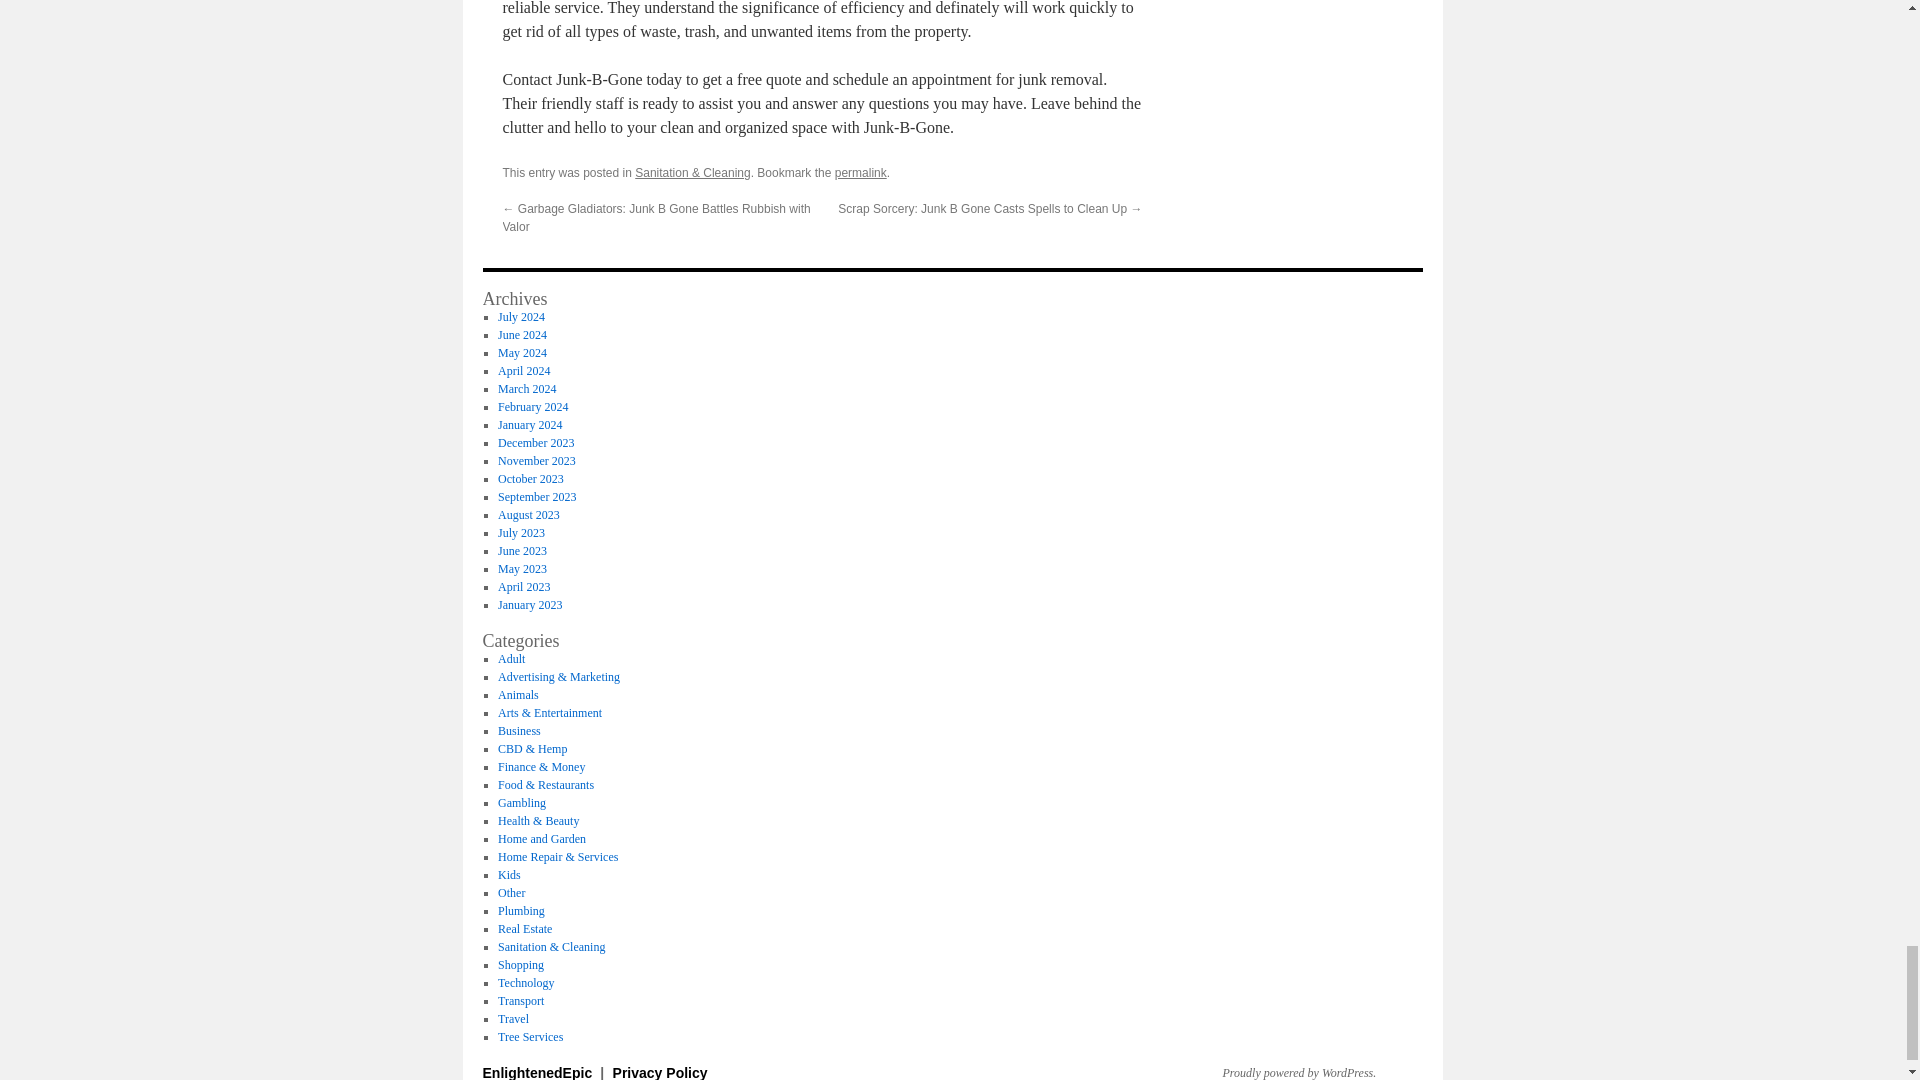 The height and width of the screenshot is (1080, 1920). Describe the element at coordinates (523, 370) in the screenshot. I see `April 2024` at that location.